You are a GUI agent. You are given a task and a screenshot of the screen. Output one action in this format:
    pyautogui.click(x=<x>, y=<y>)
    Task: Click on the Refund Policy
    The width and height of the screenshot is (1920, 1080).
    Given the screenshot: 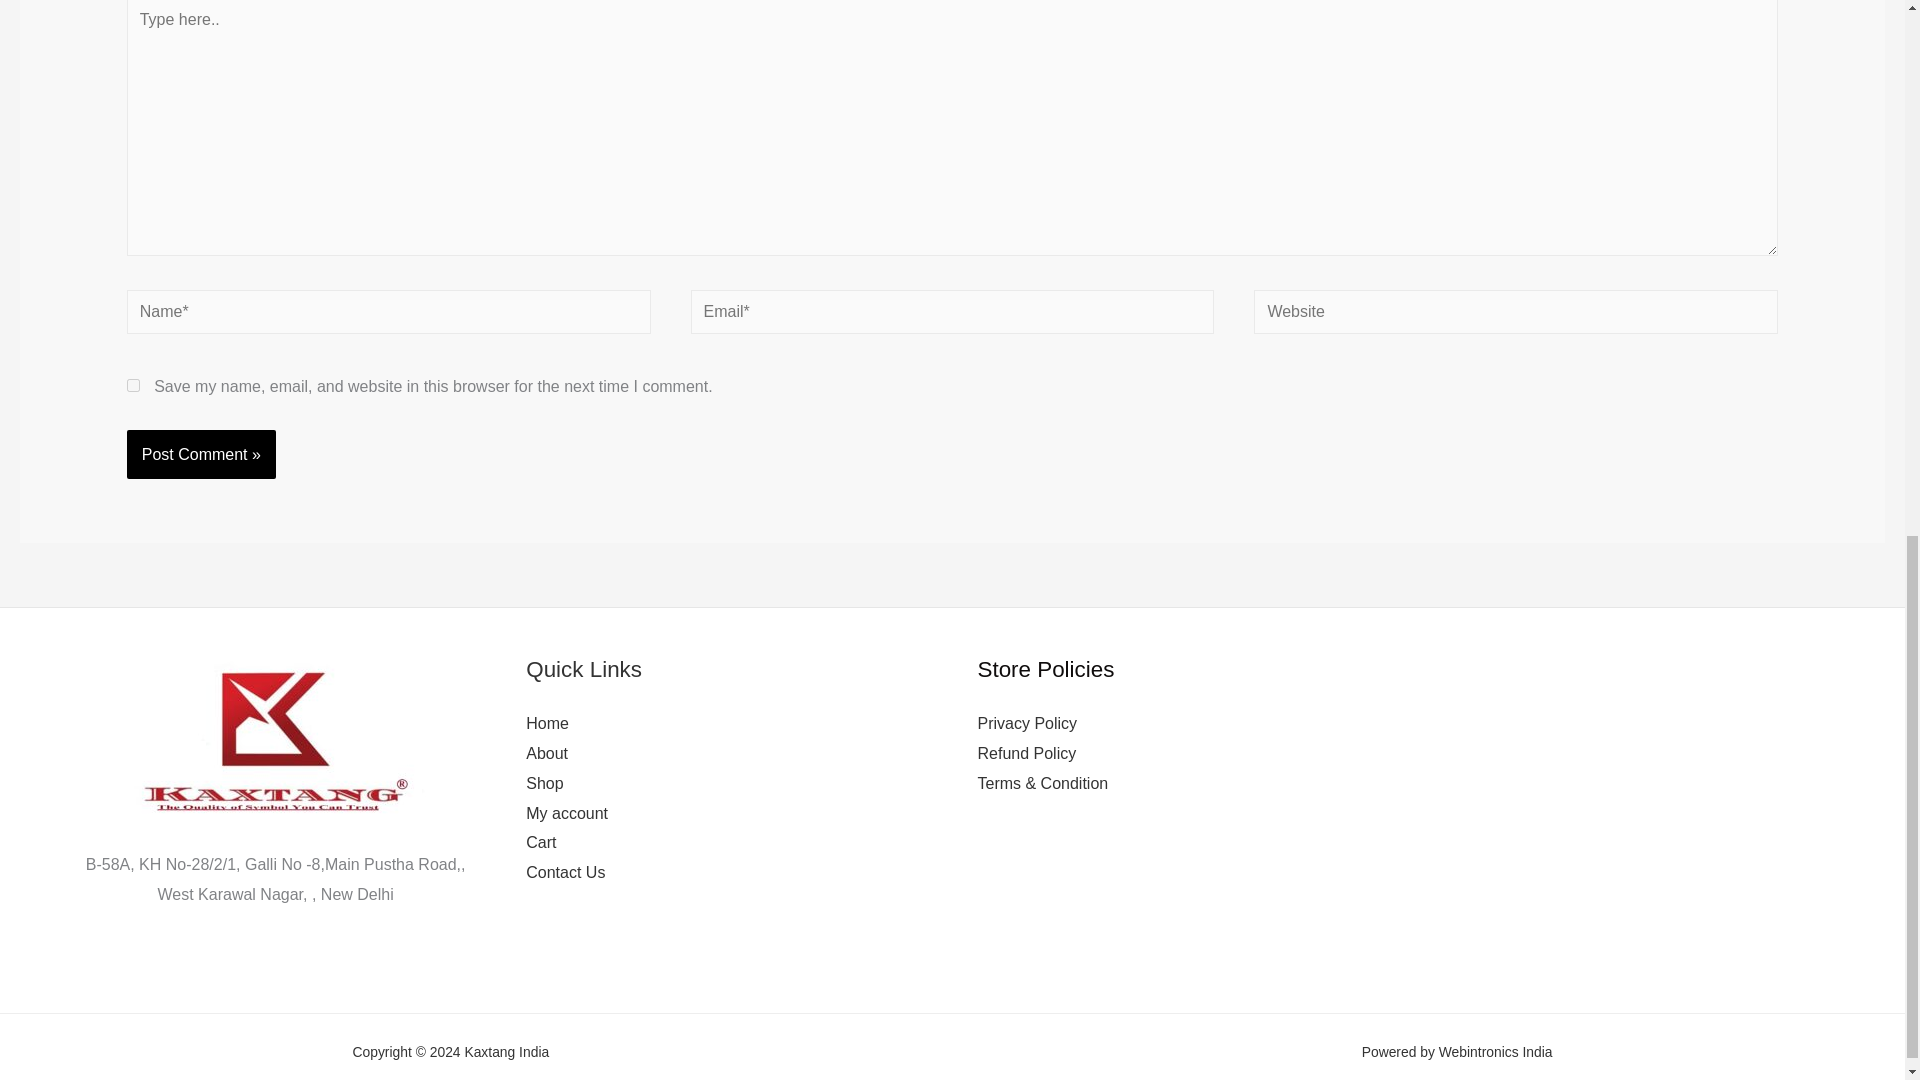 What is the action you would take?
    pyautogui.click(x=1027, y=754)
    